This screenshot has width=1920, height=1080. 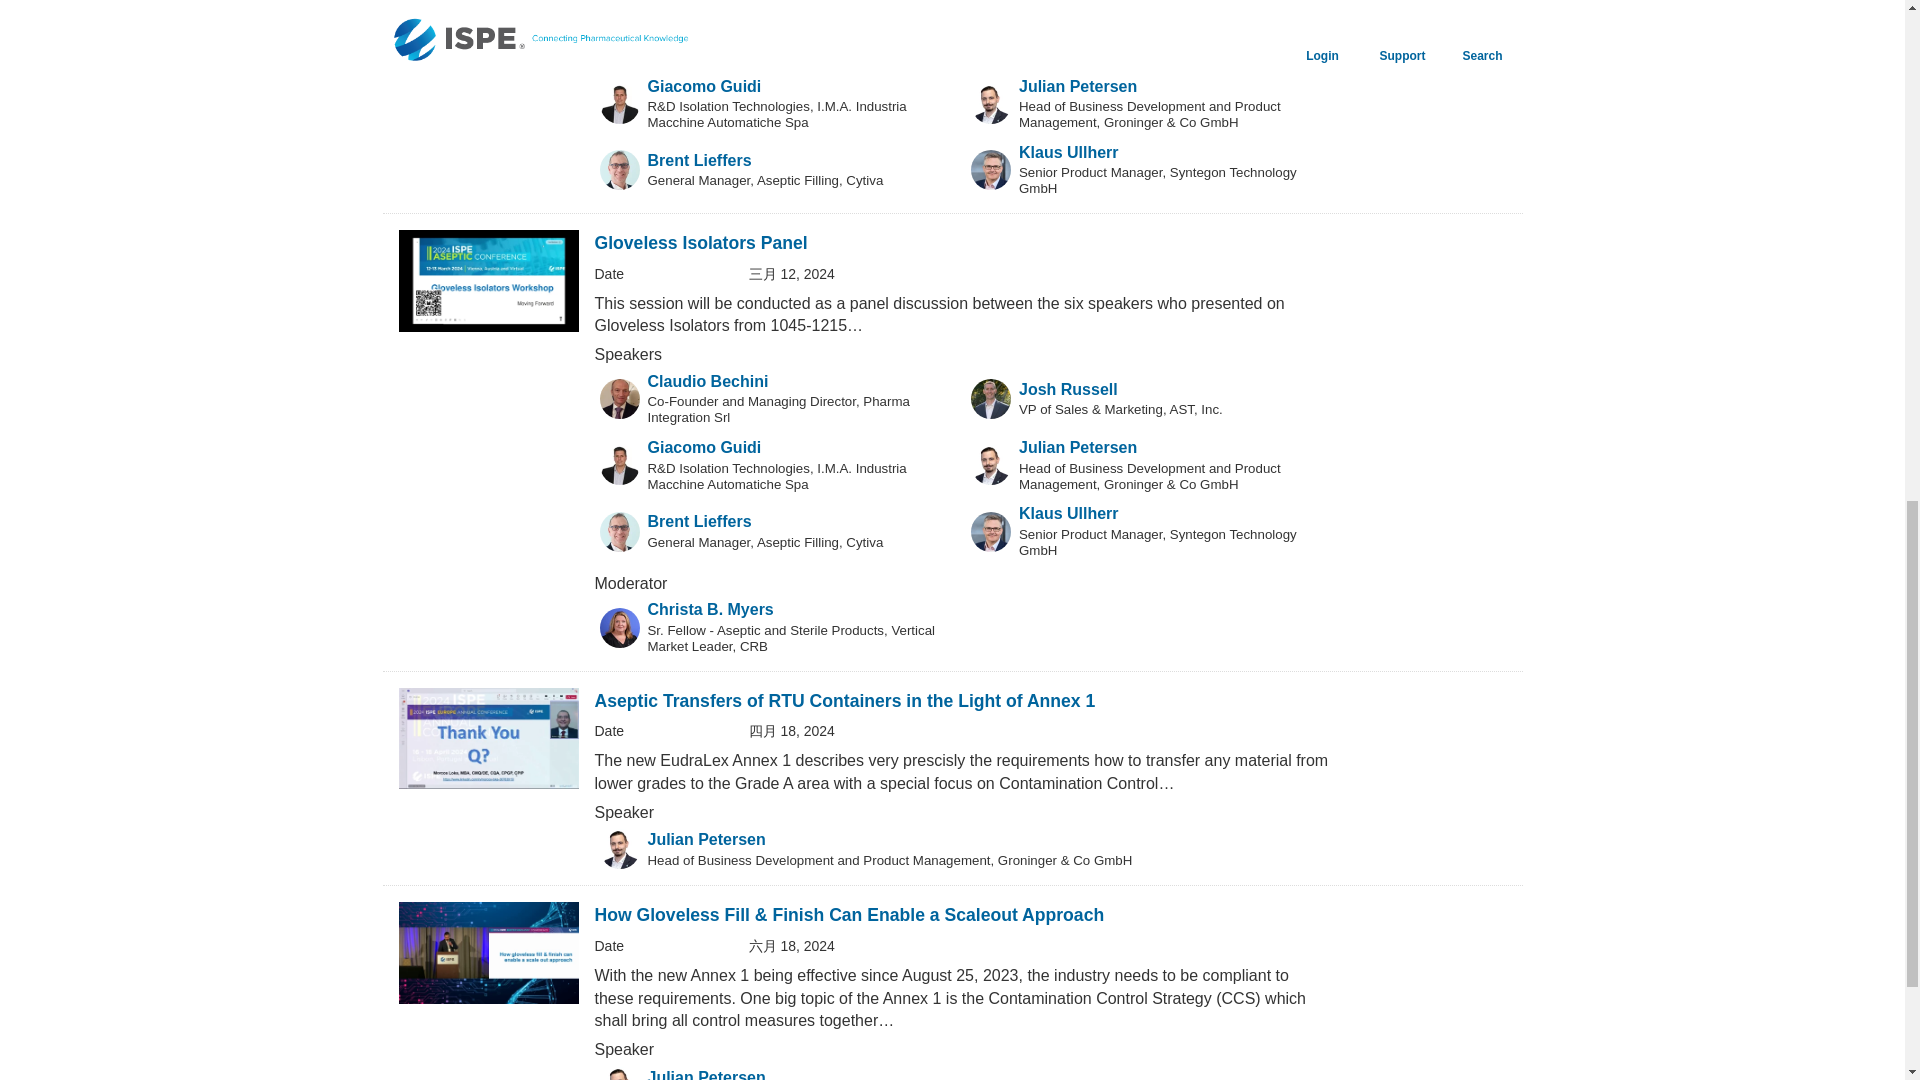 I want to click on Speaker Image for Brent Lieffers, so click(x=619, y=531).